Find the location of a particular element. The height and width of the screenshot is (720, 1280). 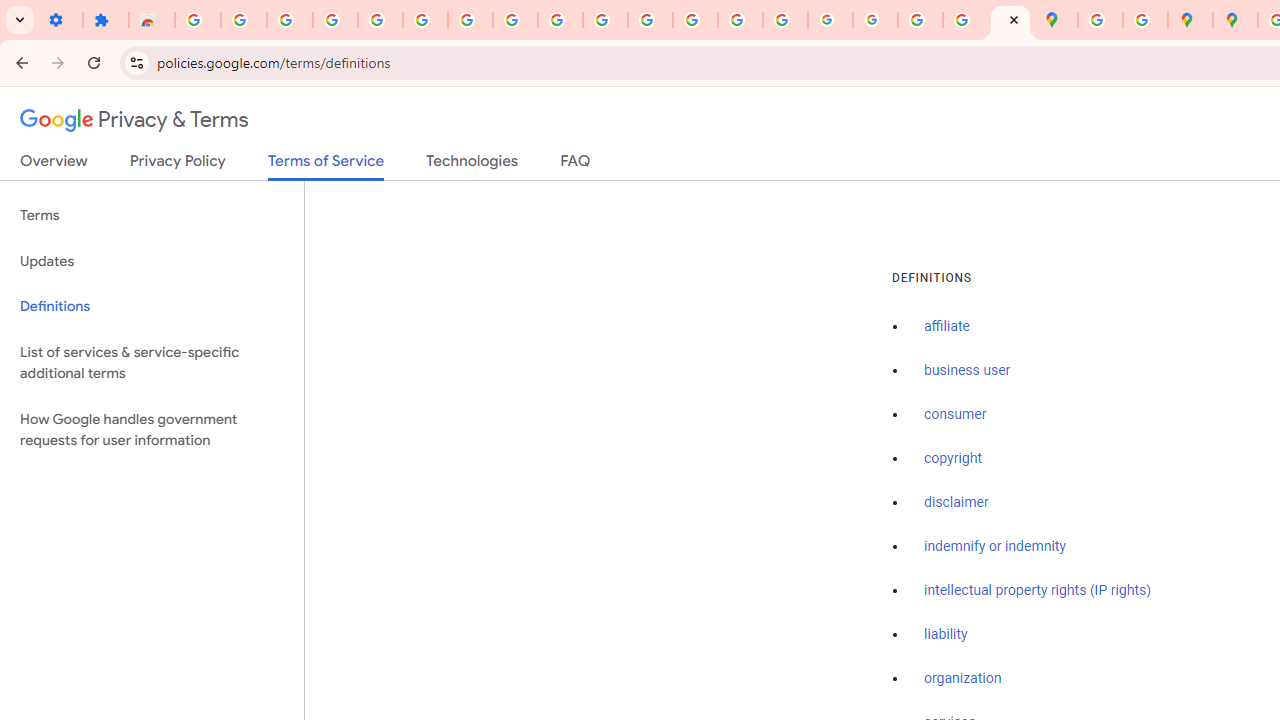

affiliate is located at coordinates (947, 327).